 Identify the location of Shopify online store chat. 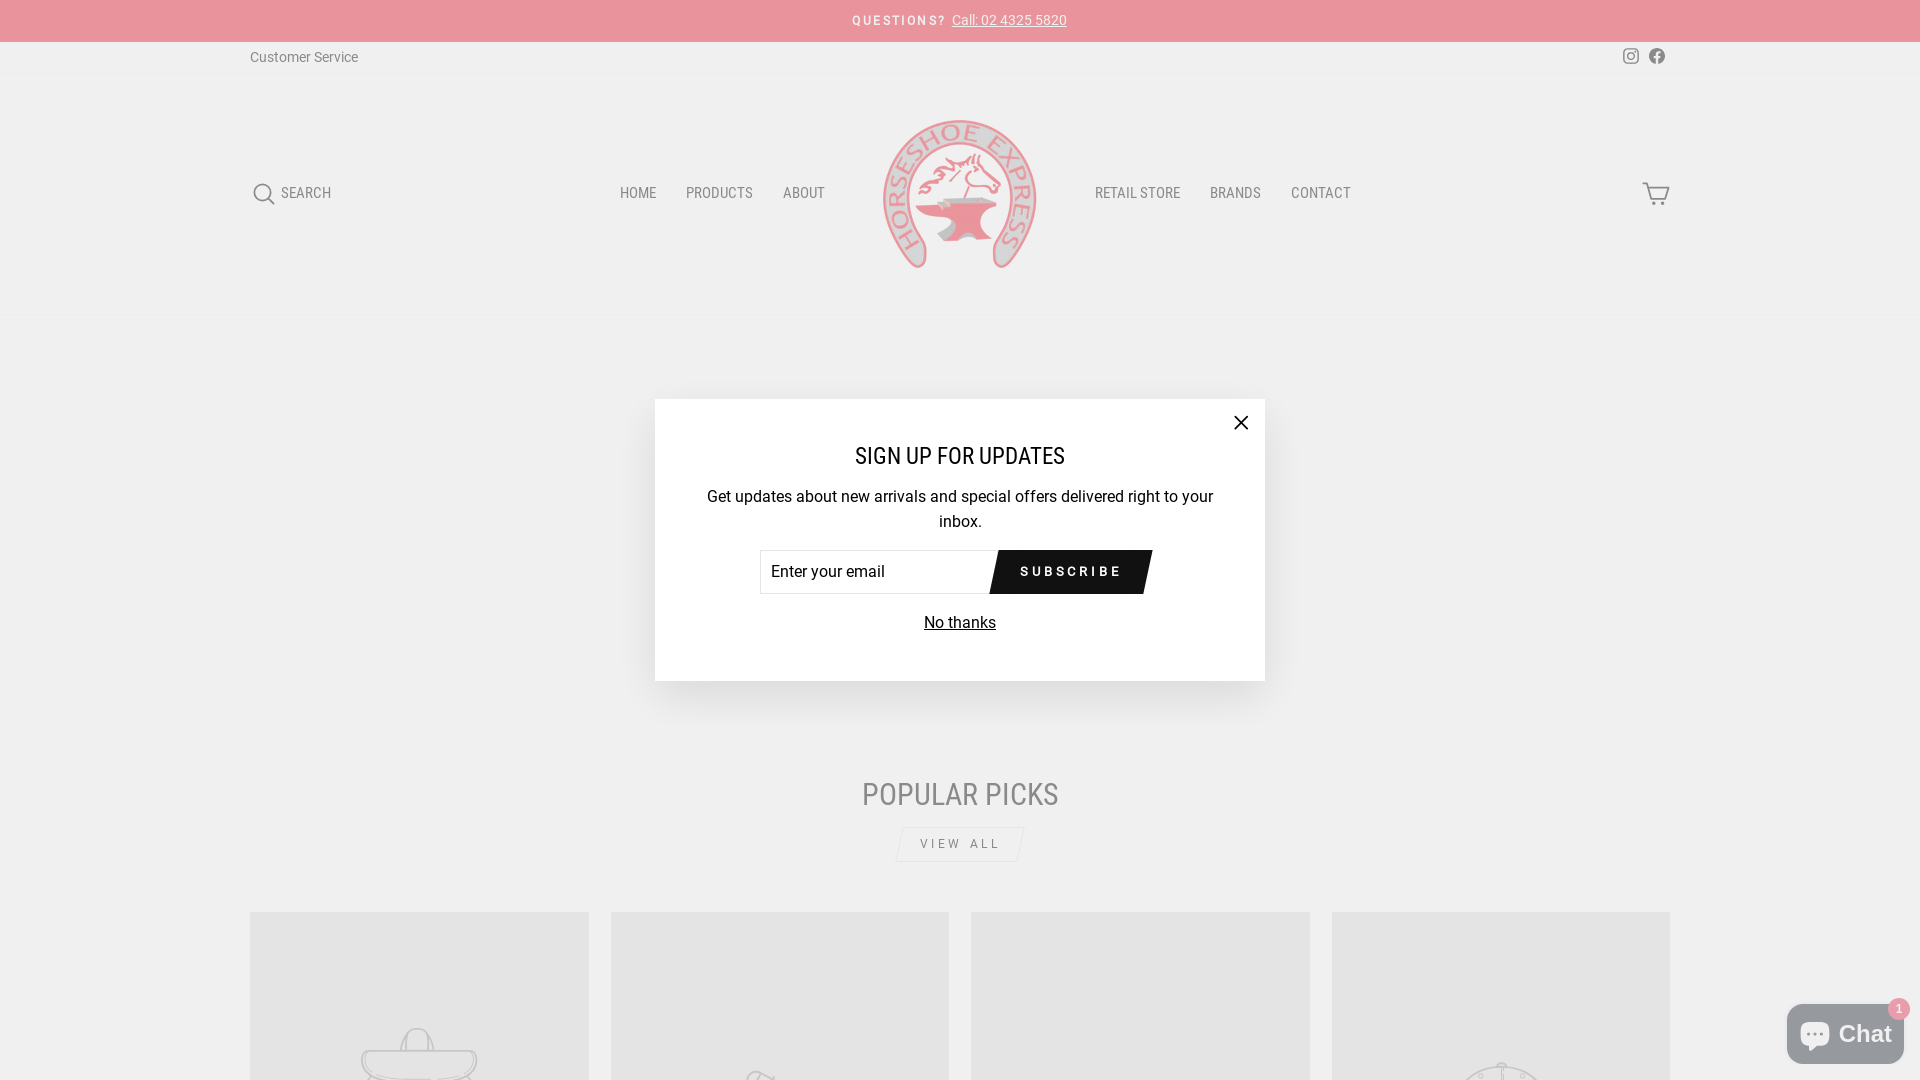
(1846, 1030).